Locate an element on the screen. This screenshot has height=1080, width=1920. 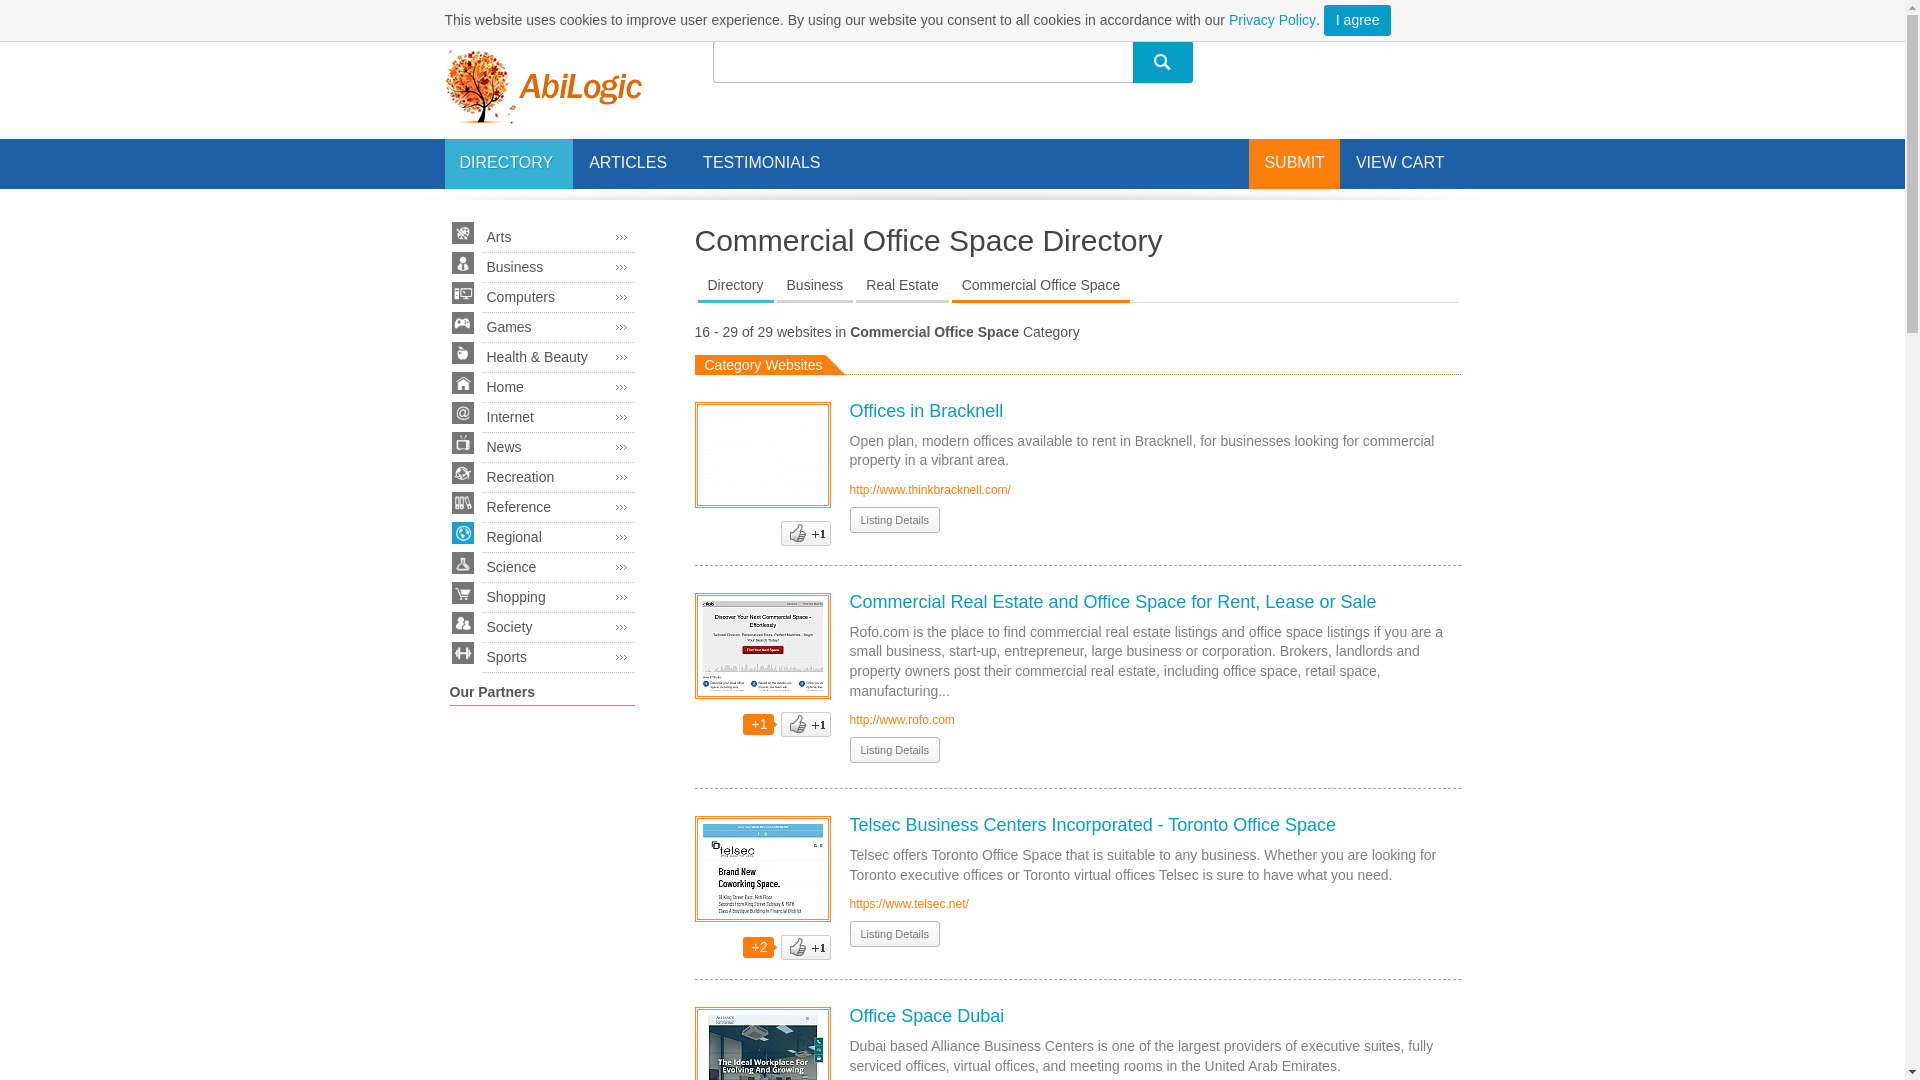
Games is located at coordinates (557, 328).